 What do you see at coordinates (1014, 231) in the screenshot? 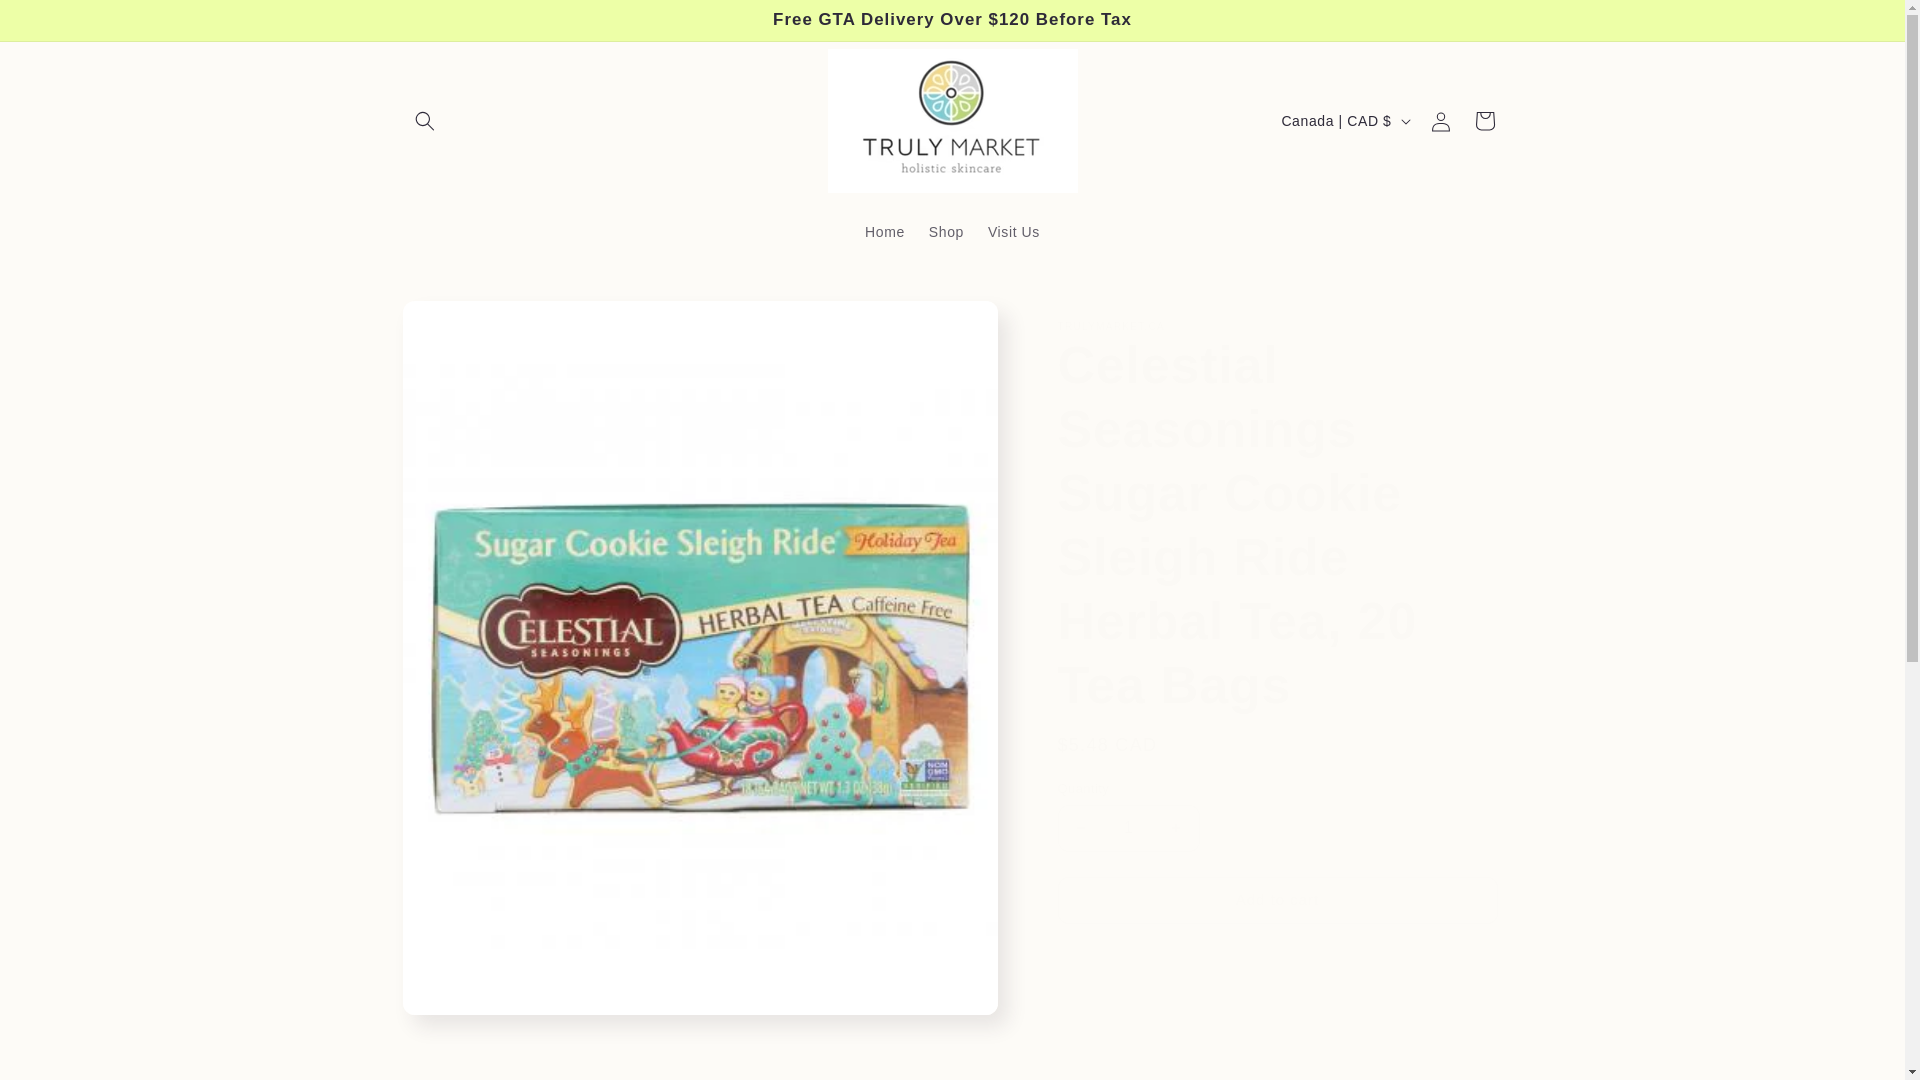
I see `Visit Us` at bounding box center [1014, 231].